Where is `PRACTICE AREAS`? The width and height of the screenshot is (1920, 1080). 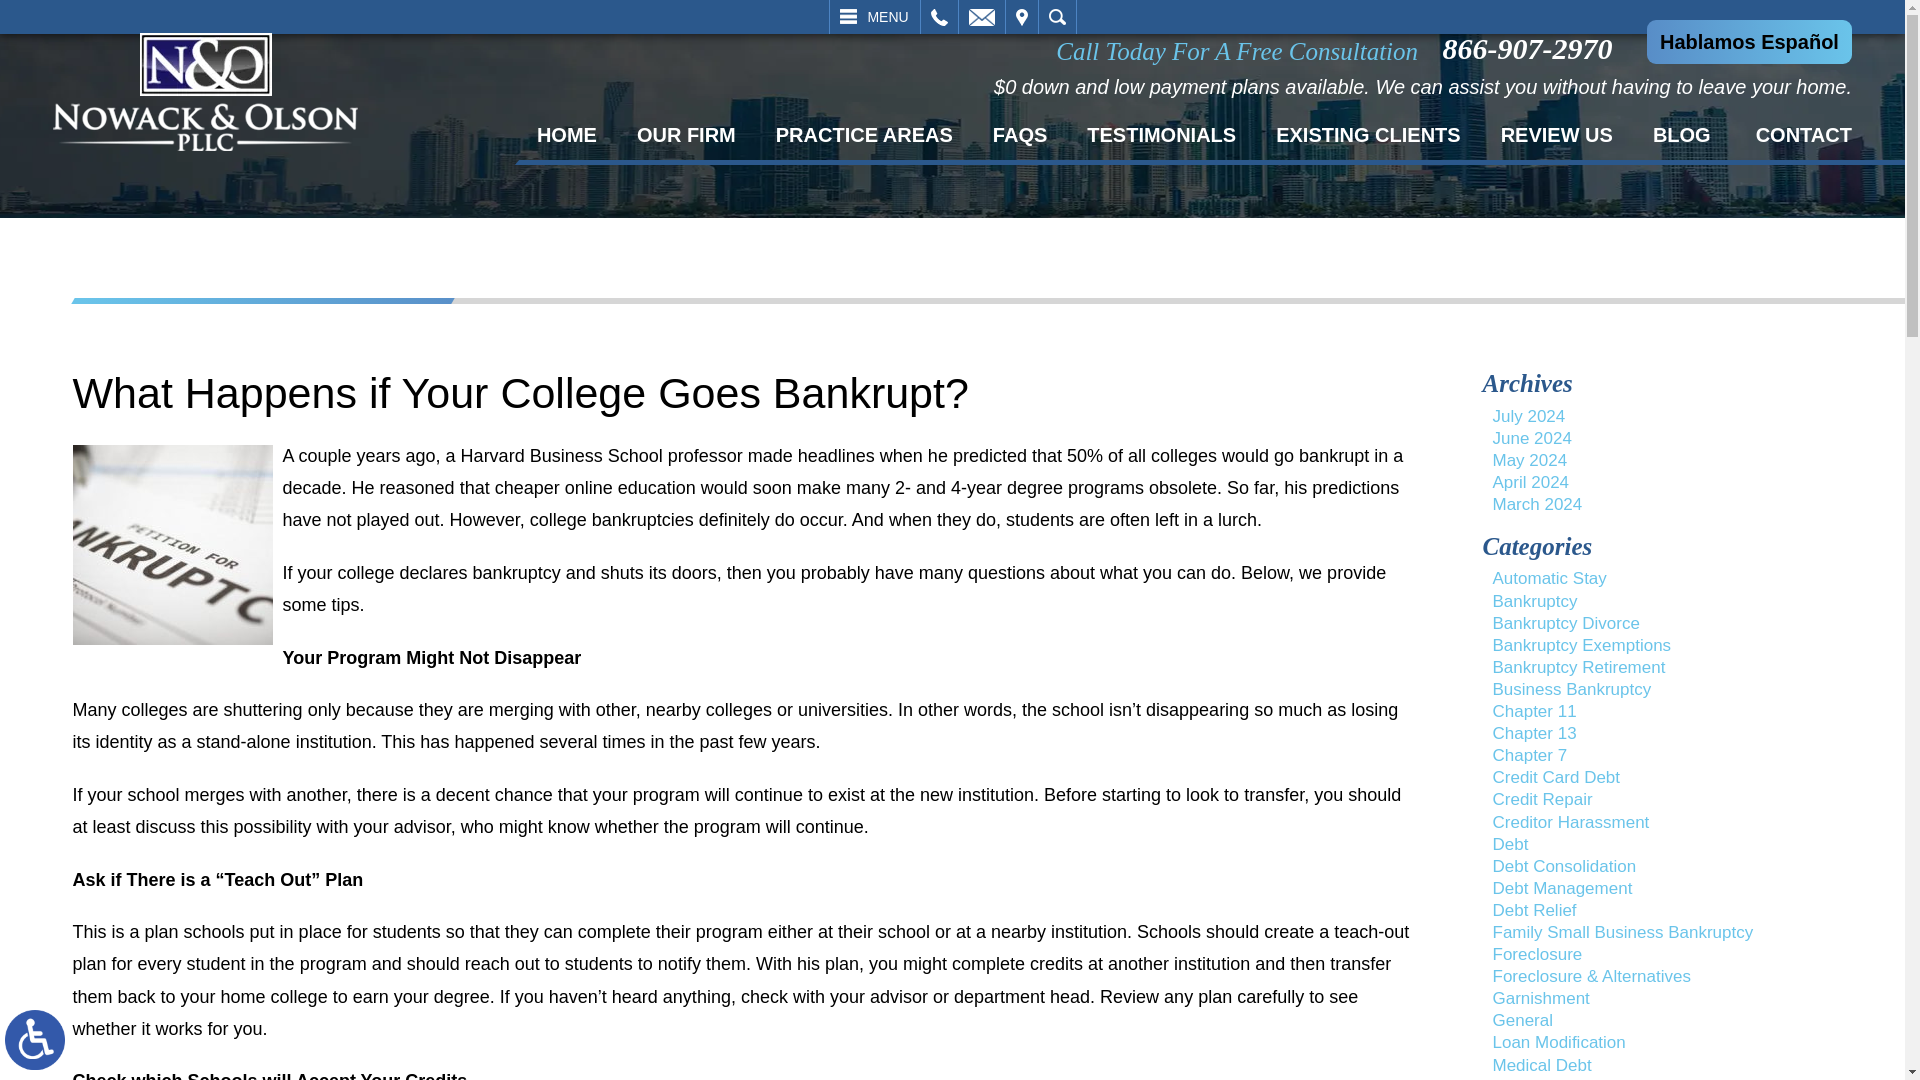 PRACTICE AREAS is located at coordinates (864, 134).